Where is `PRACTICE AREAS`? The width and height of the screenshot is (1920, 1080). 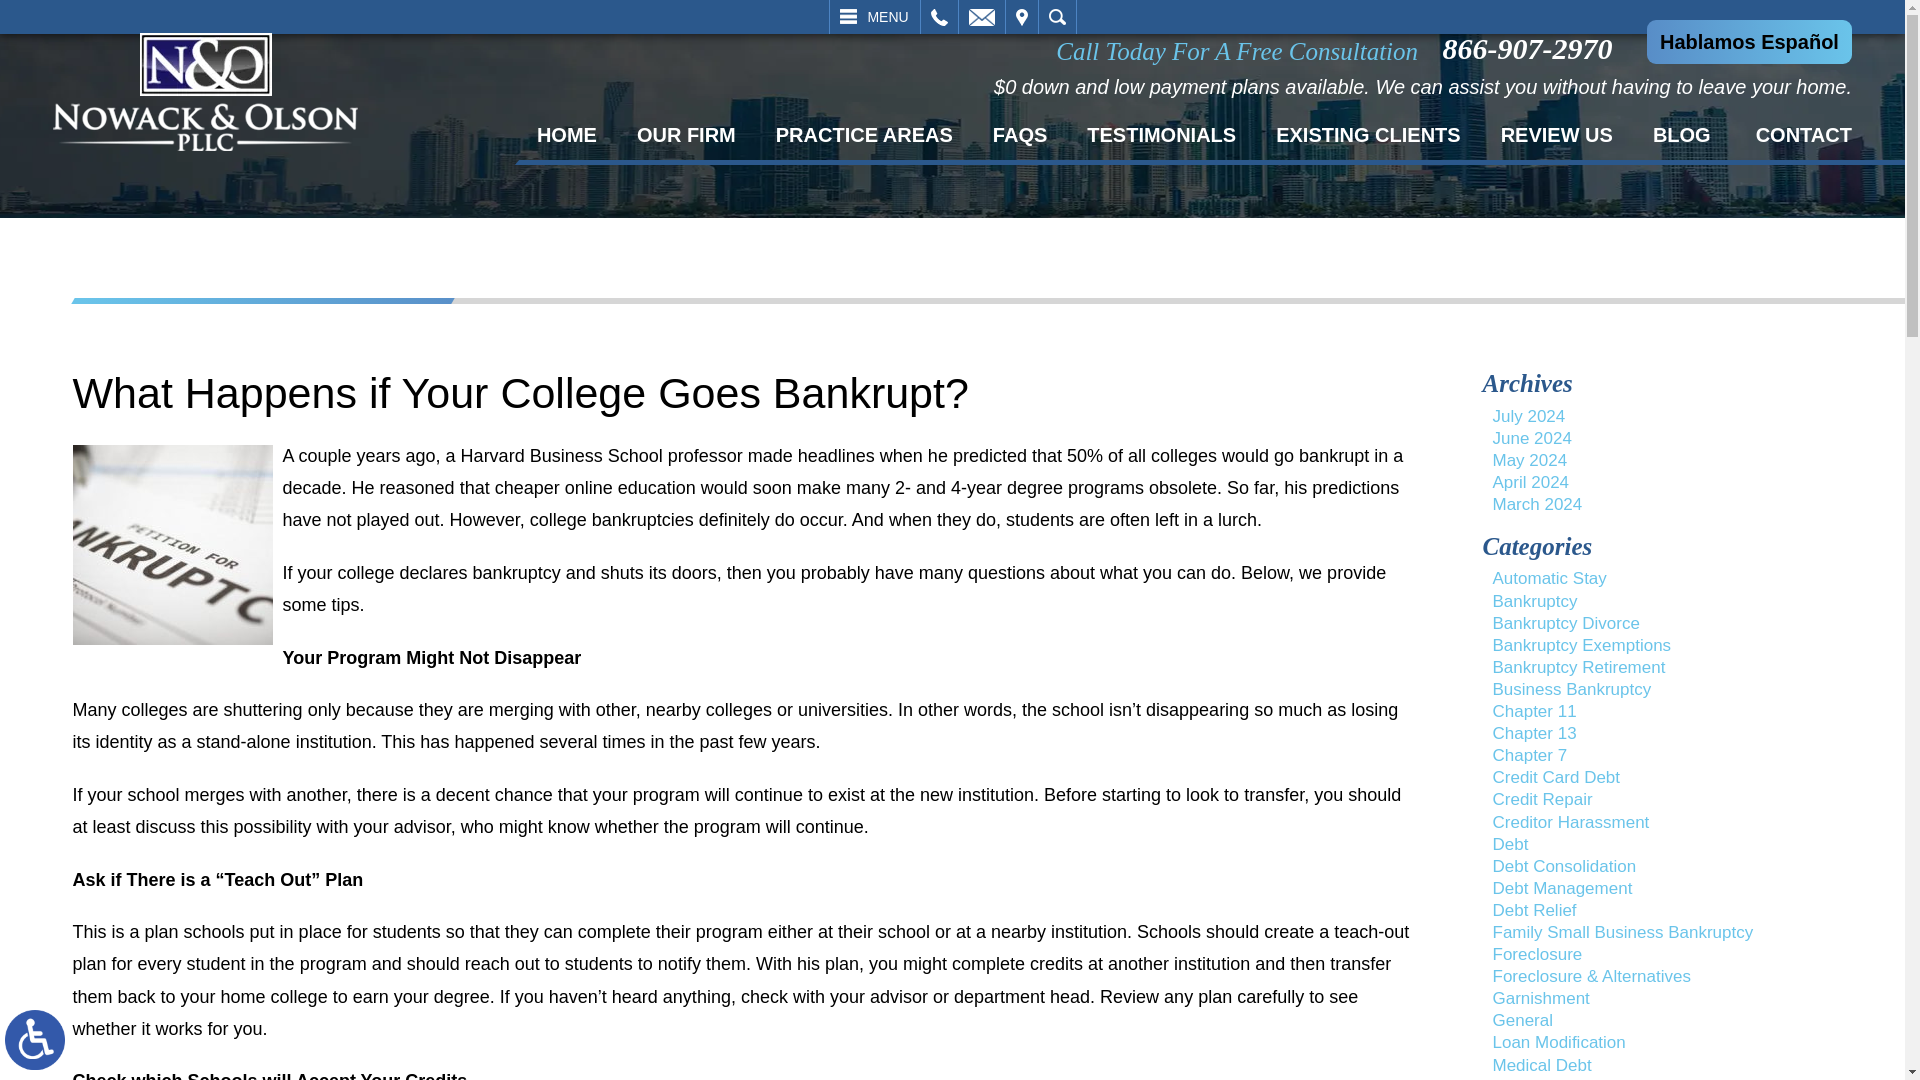 PRACTICE AREAS is located at coordinates (864, 134).